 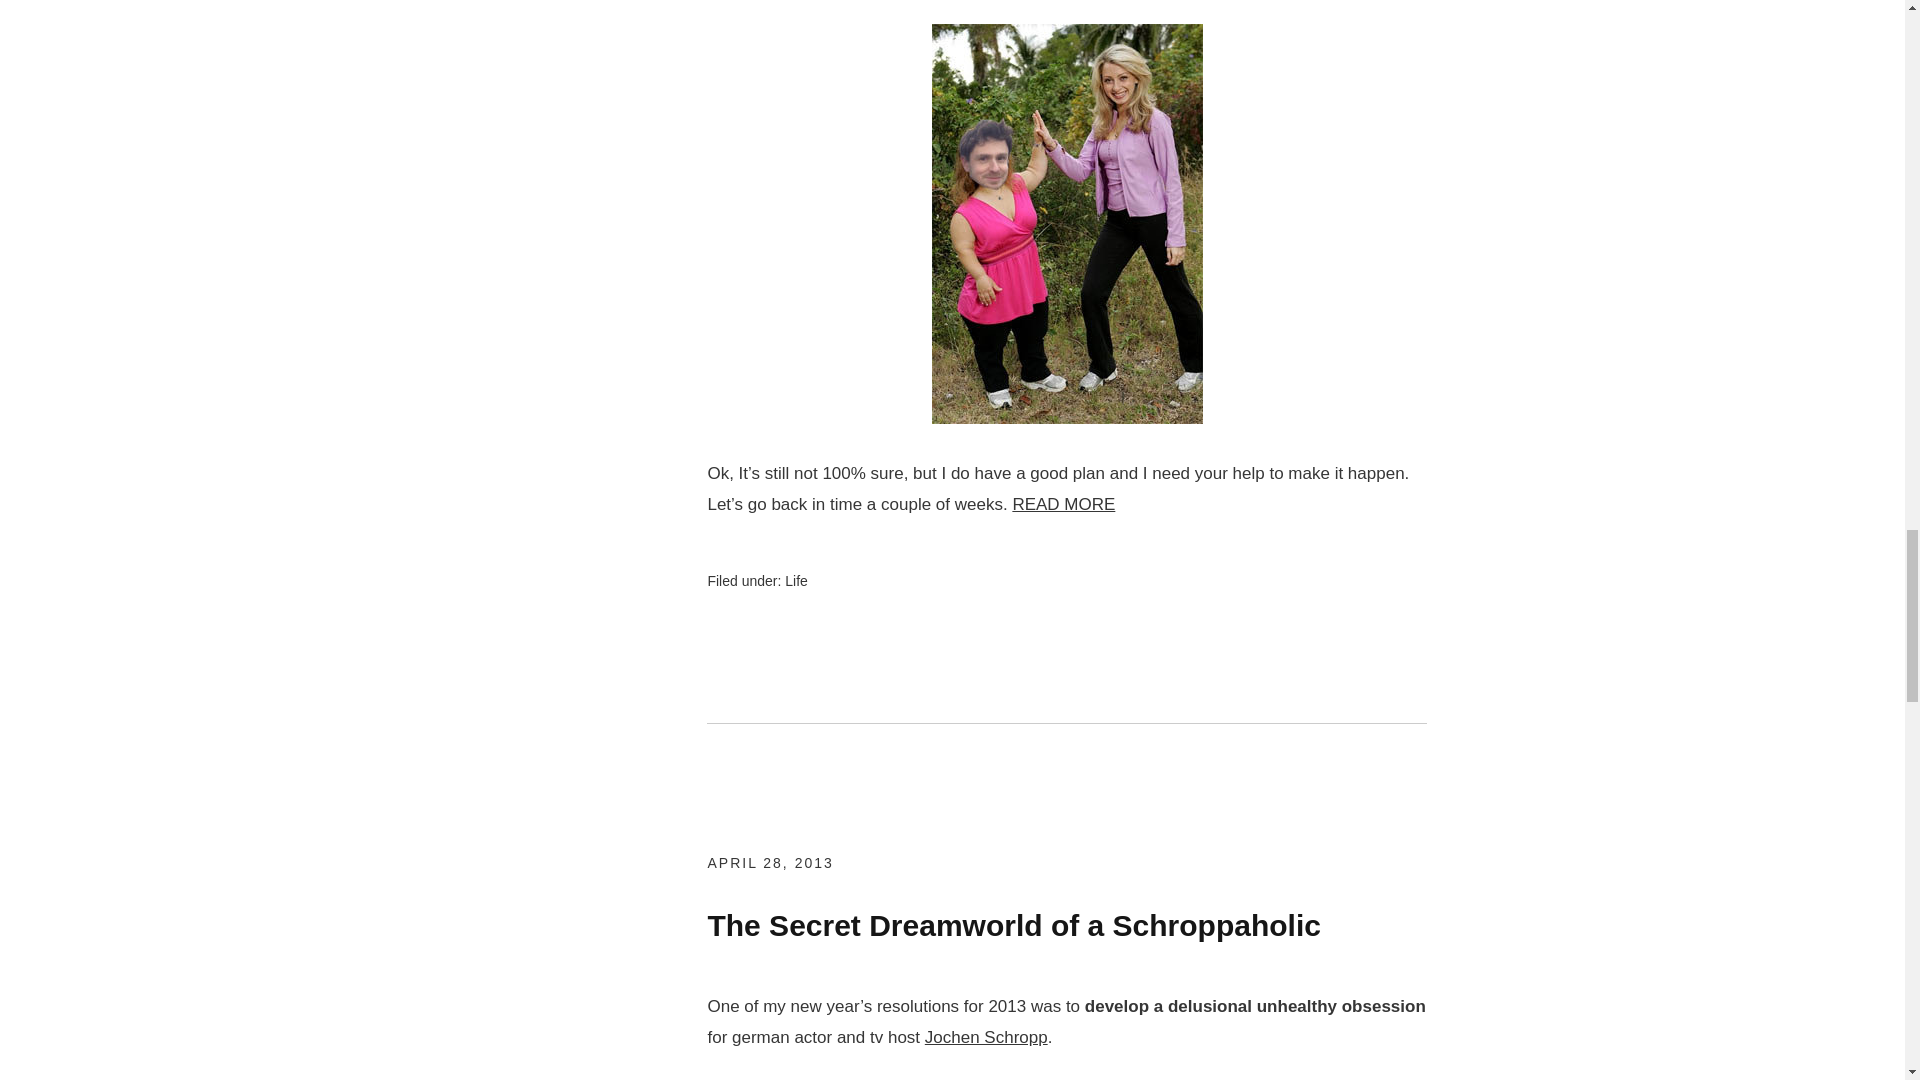 I want to click on Life, so click(x=796, y=580).